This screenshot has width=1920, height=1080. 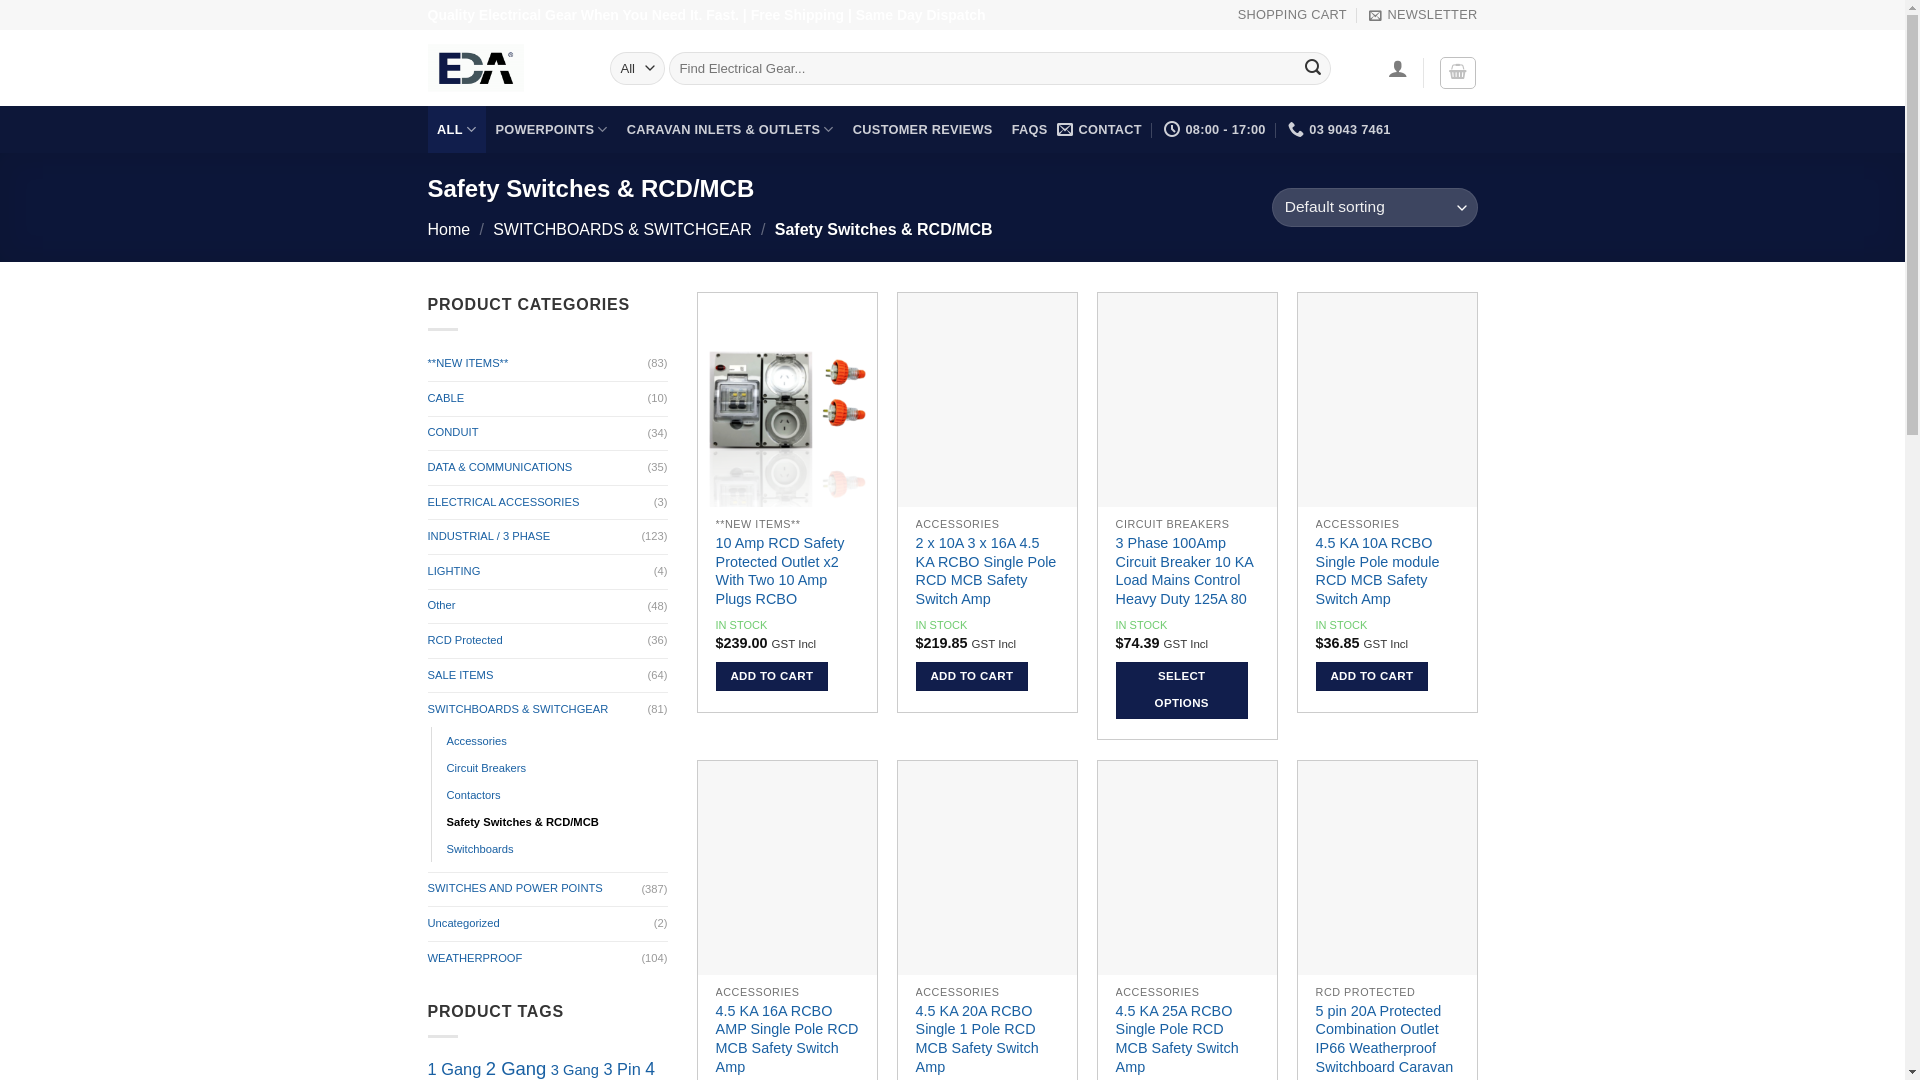 What do you see at coordinates (538, 468) in the screenshot?
I see `DATA & COMMUNICATIONS` at bounding box center [538, 468].